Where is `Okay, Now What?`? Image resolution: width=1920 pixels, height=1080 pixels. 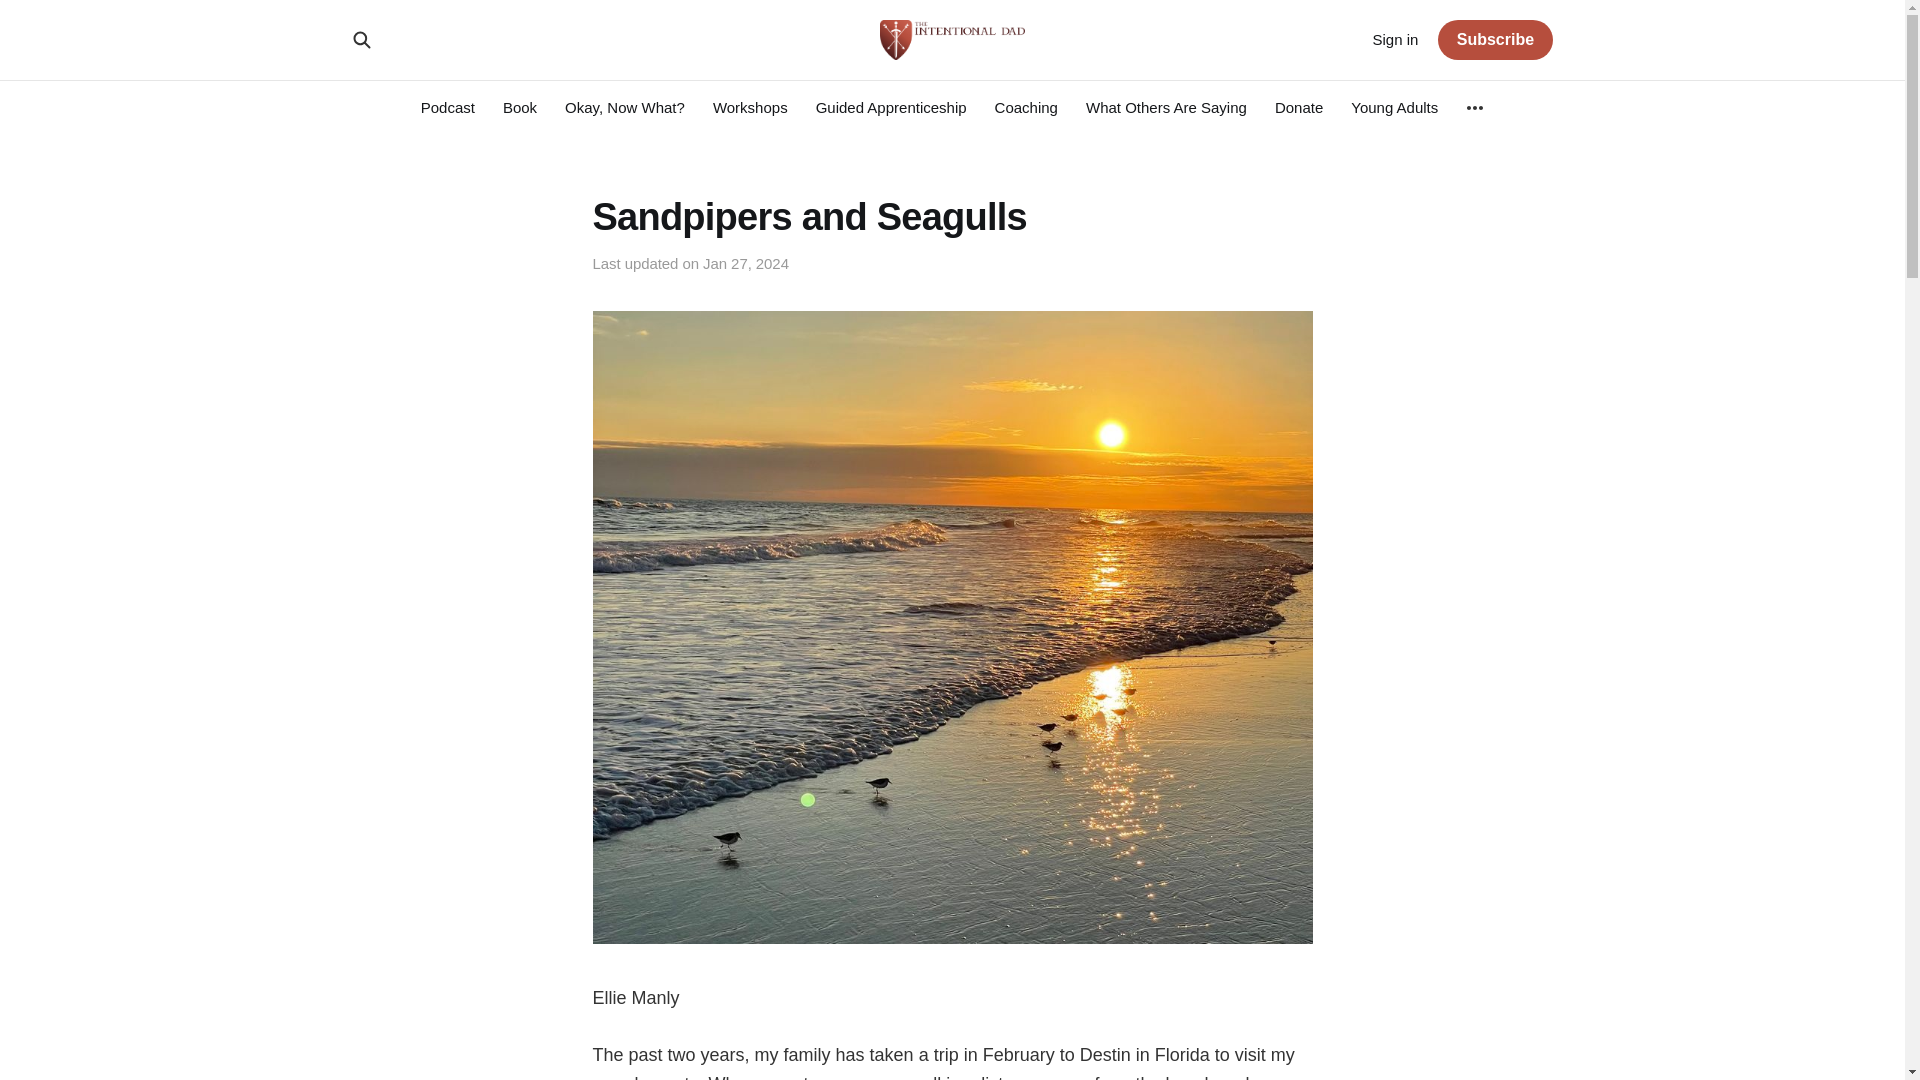
Okay, Now What? is located at coordinates (624, 107).